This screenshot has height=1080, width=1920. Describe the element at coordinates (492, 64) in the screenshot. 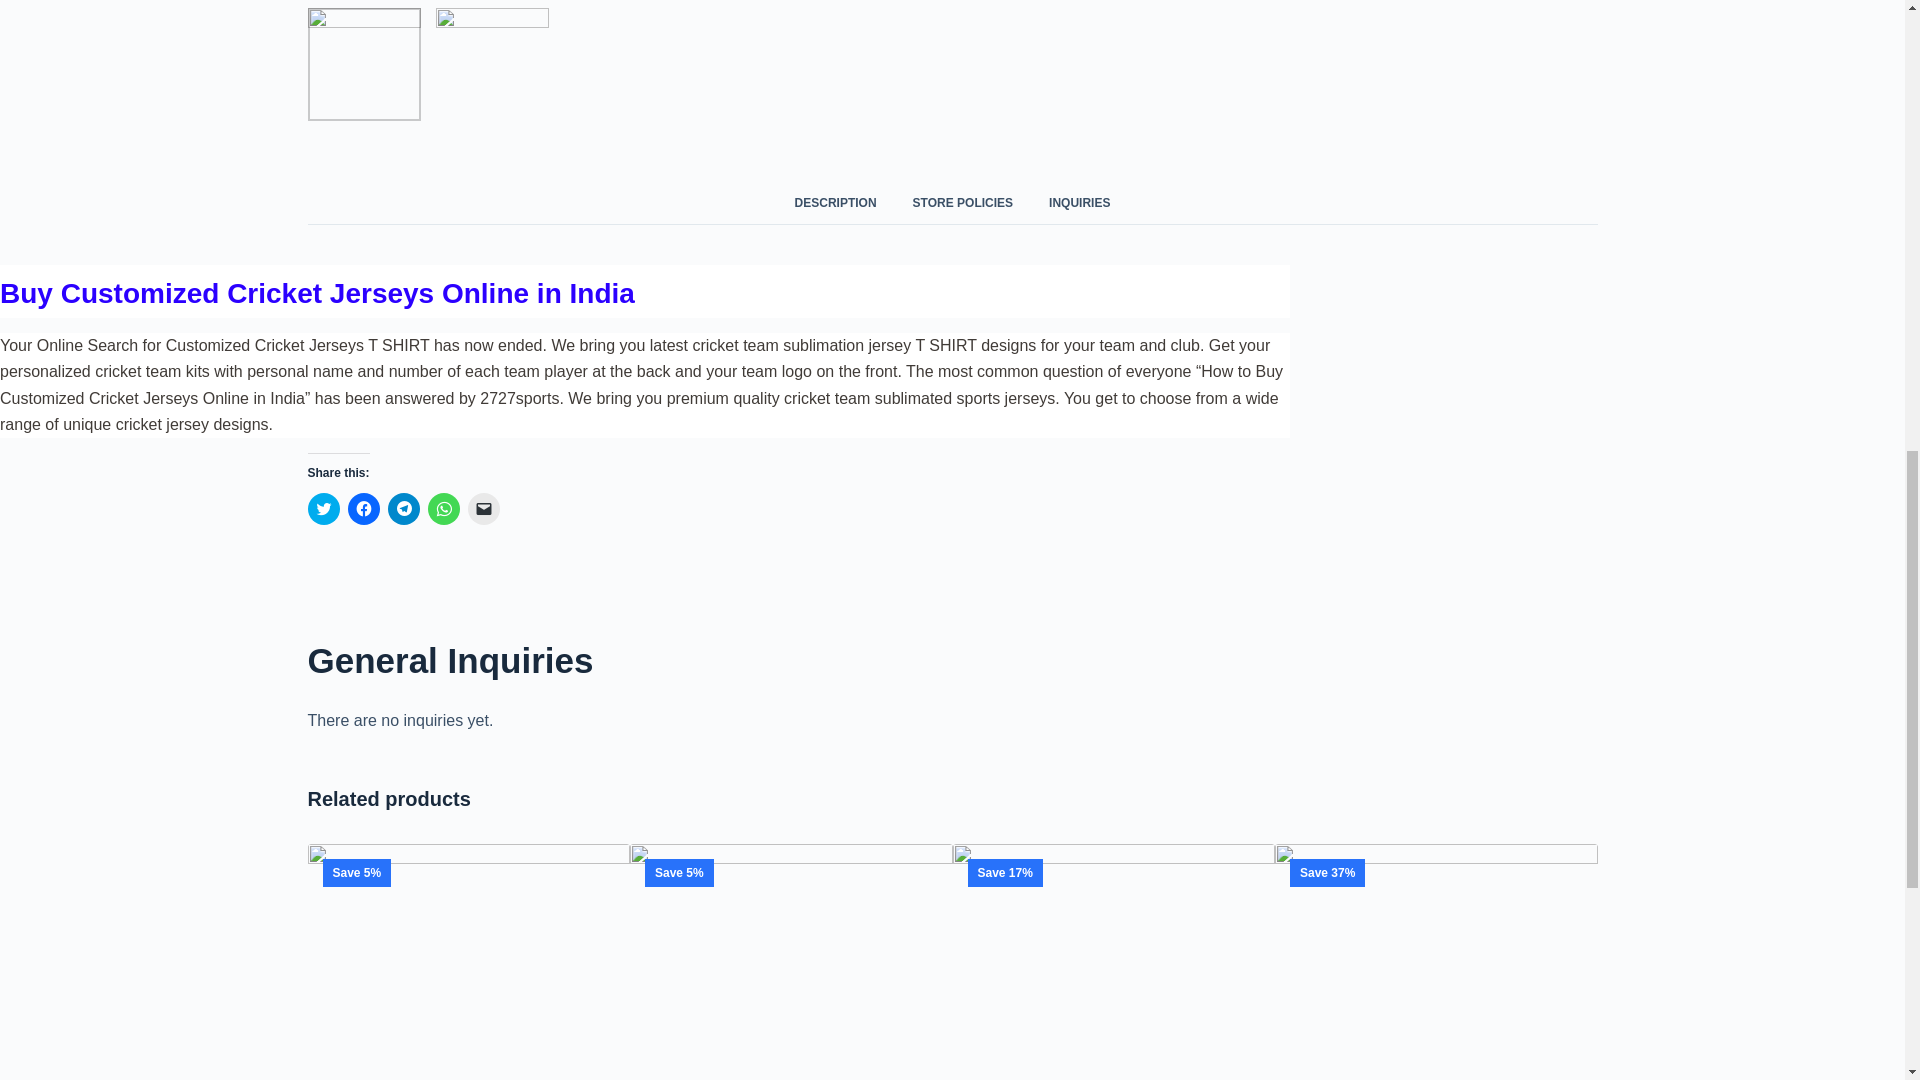

I see `WhatsApp Image 2022-09-01 at 1.20.40 PM` at that location.